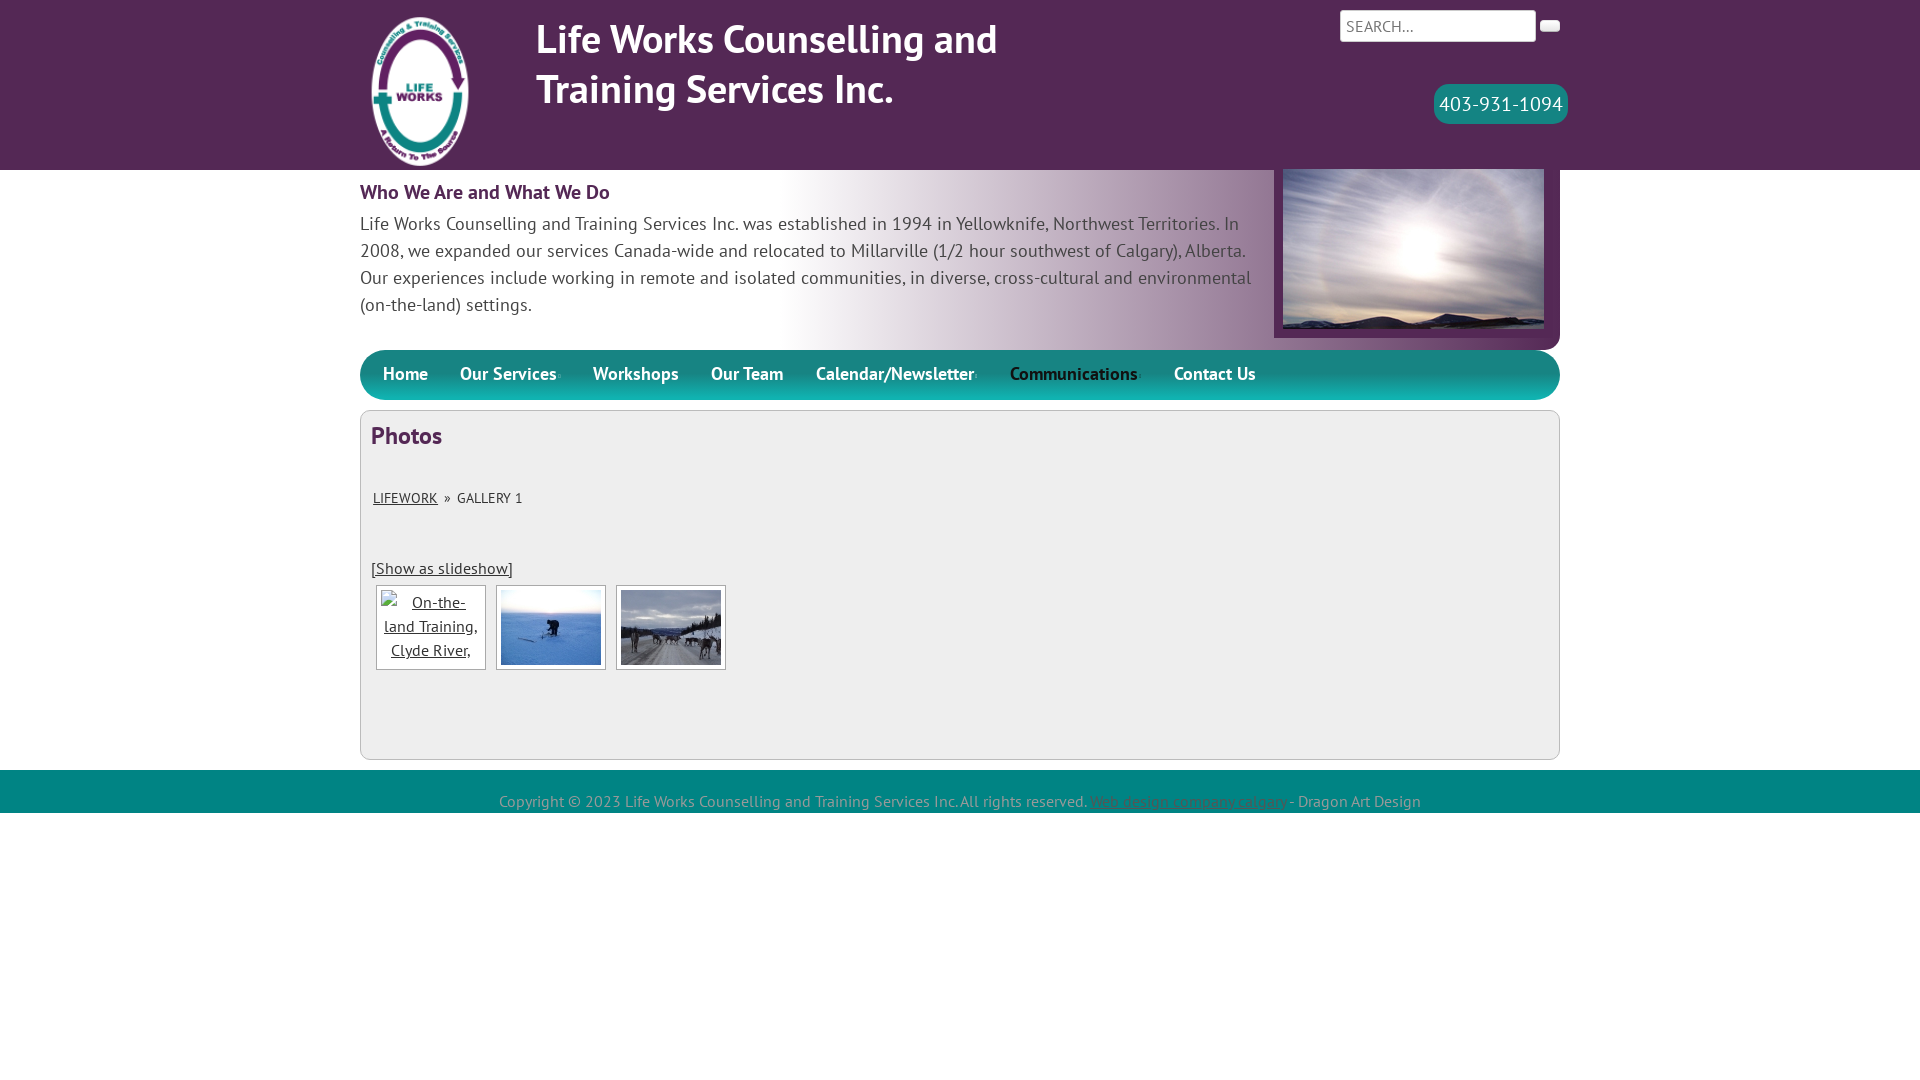 The image size is (1920, 1080). I want to click on On-the-land Training, Clyde River, NU, so click(431, 628).